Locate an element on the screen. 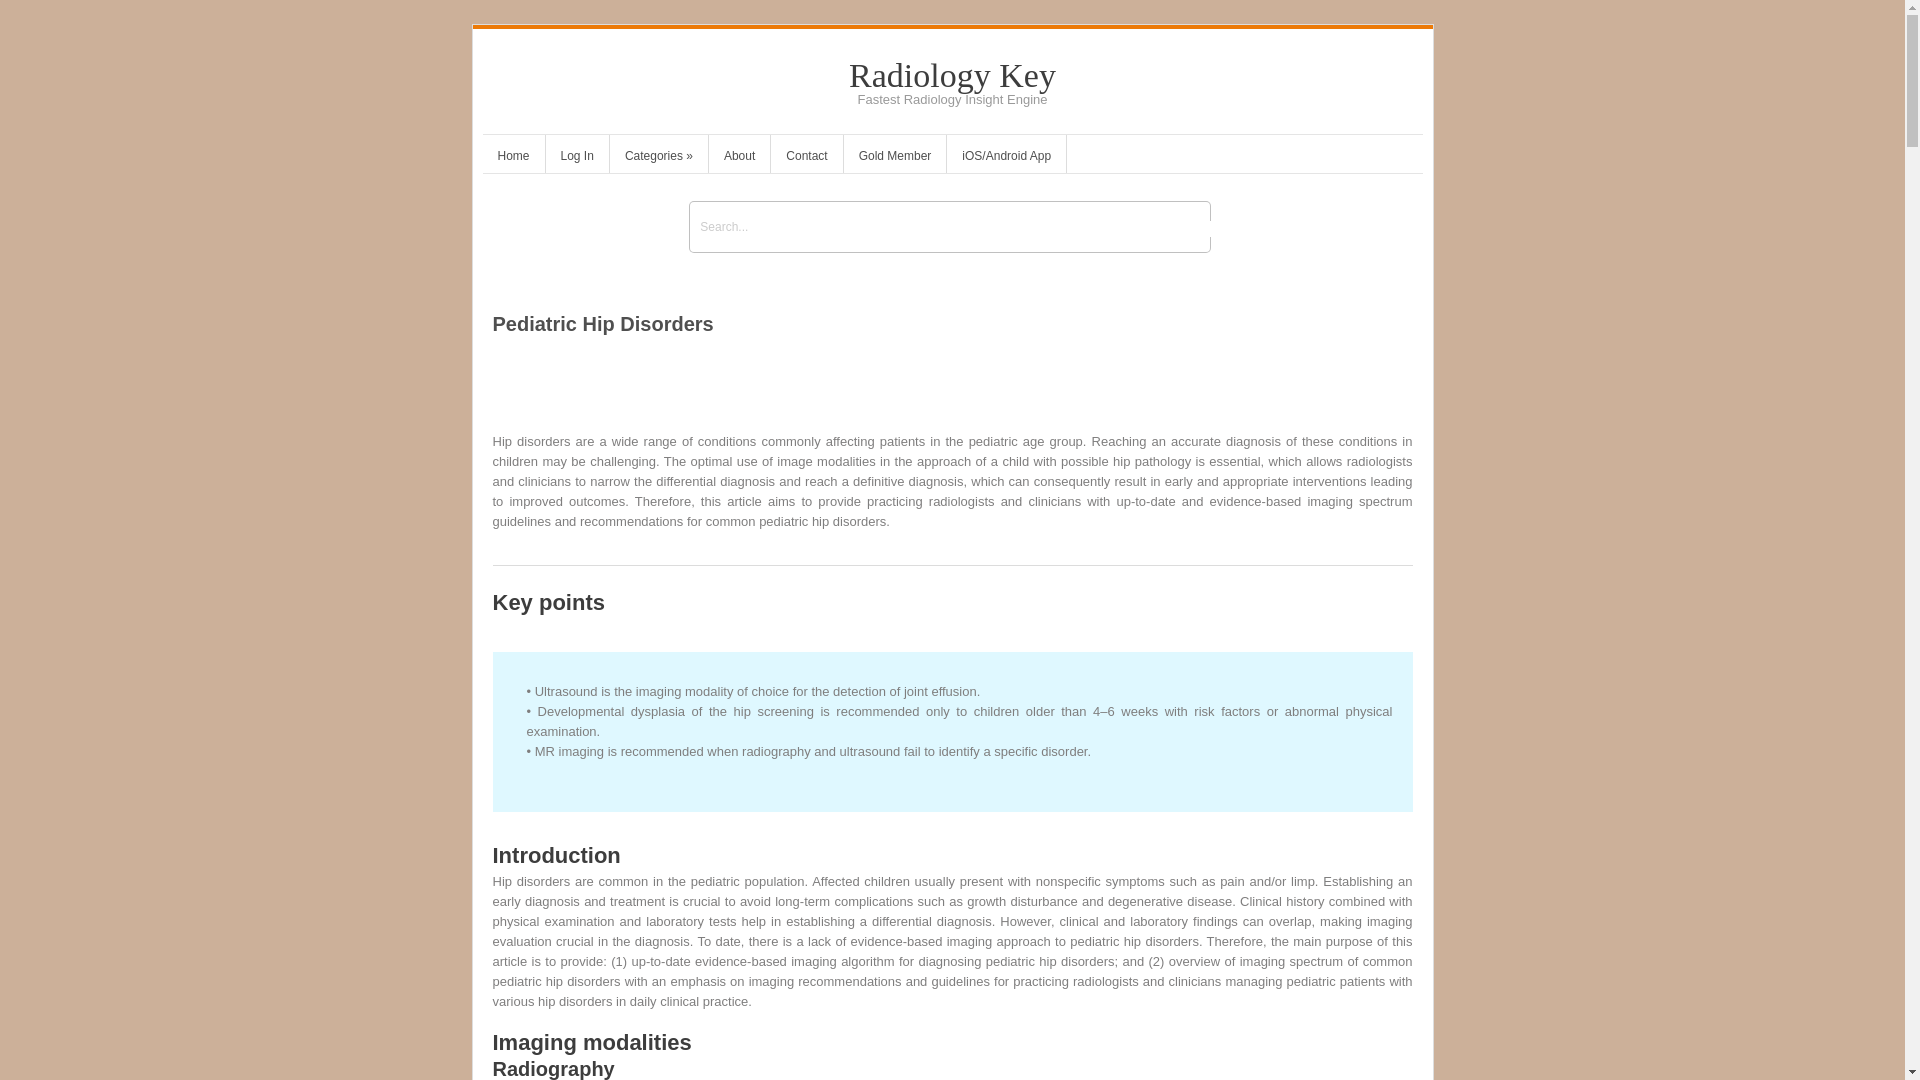 Image resolution: width=1920 pixels, height=1080 pixels. Contact is located at coordinates (806, 158).